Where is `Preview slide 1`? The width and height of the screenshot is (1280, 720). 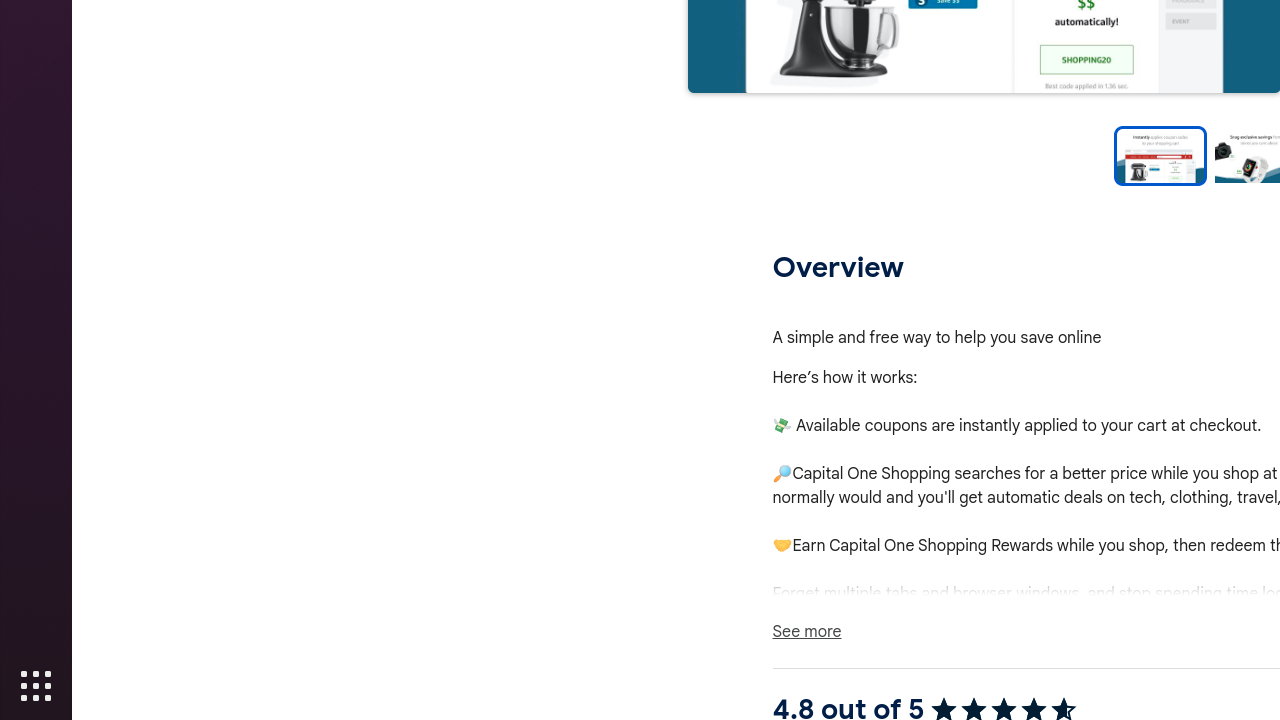 Preview slide 1 is located at coordinates (1160, 156).